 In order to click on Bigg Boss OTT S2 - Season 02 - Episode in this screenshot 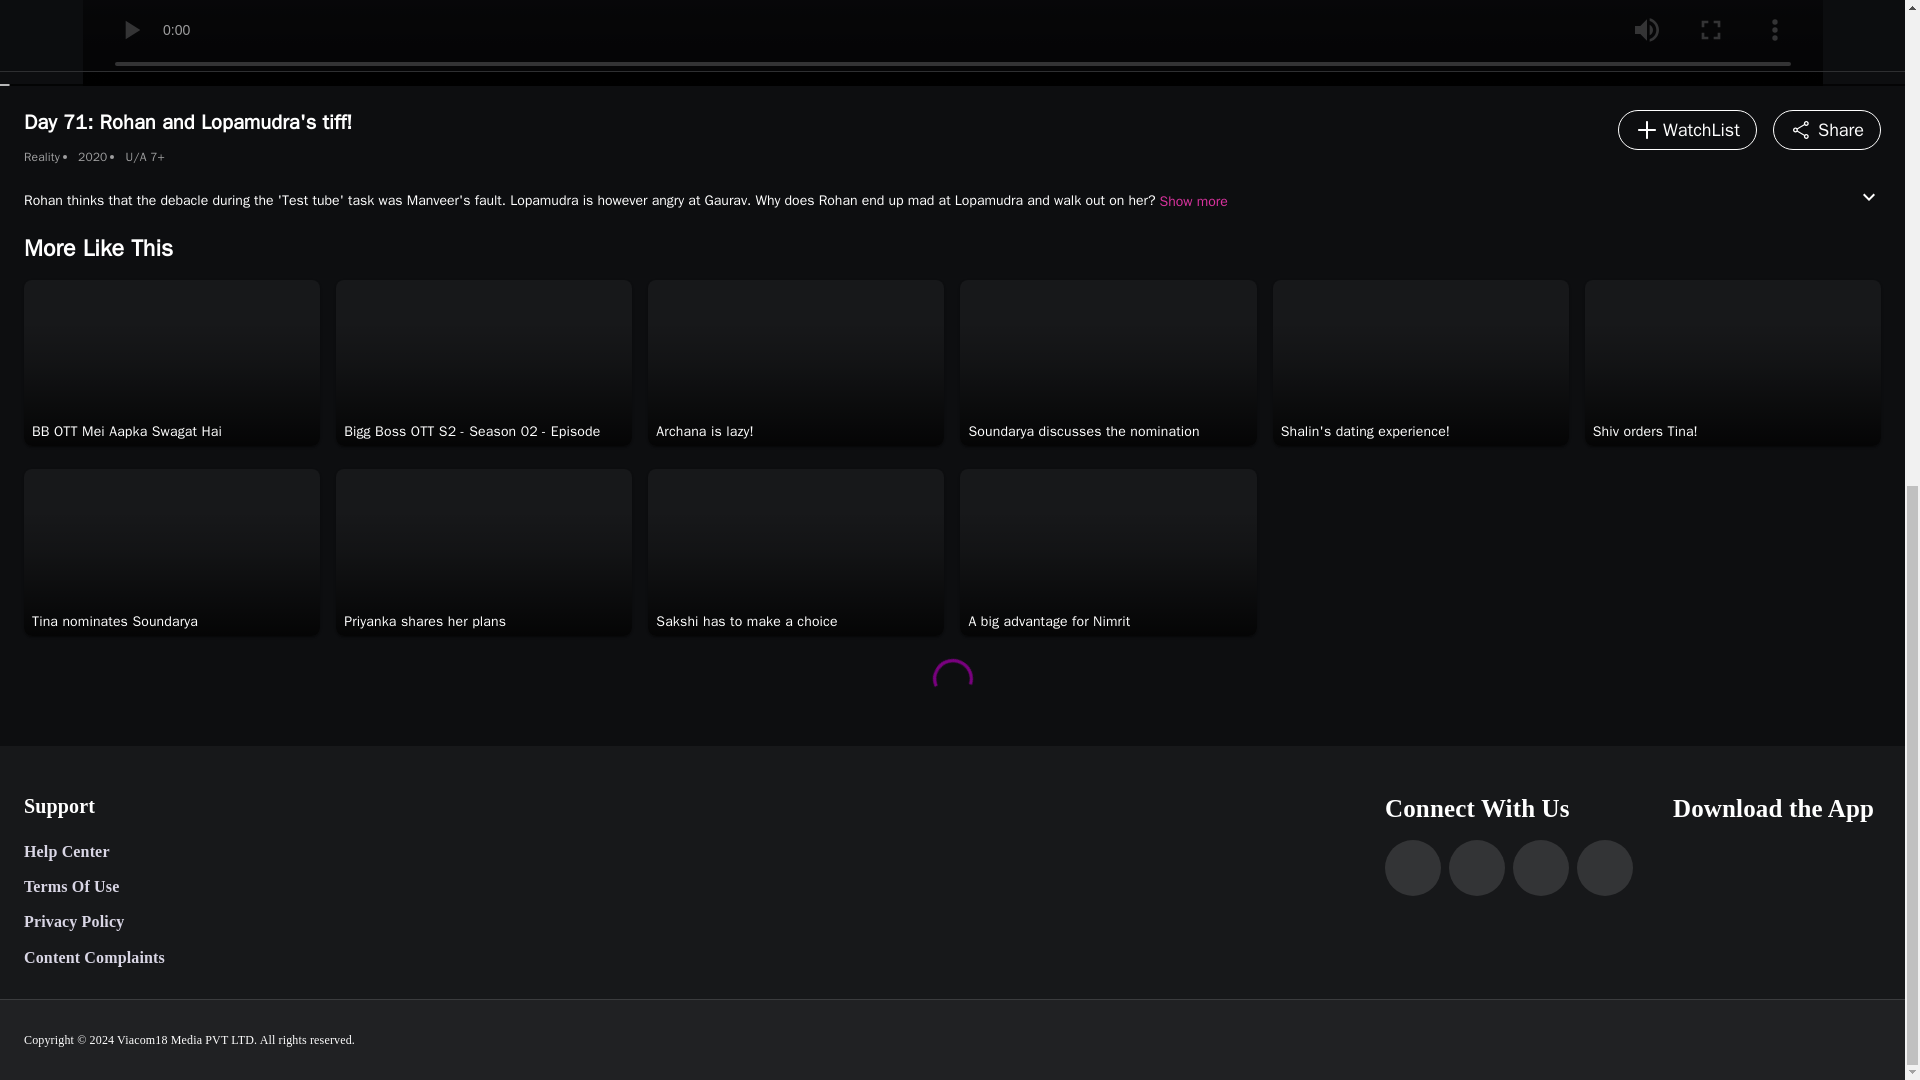, I will do `click(471, 432)`.